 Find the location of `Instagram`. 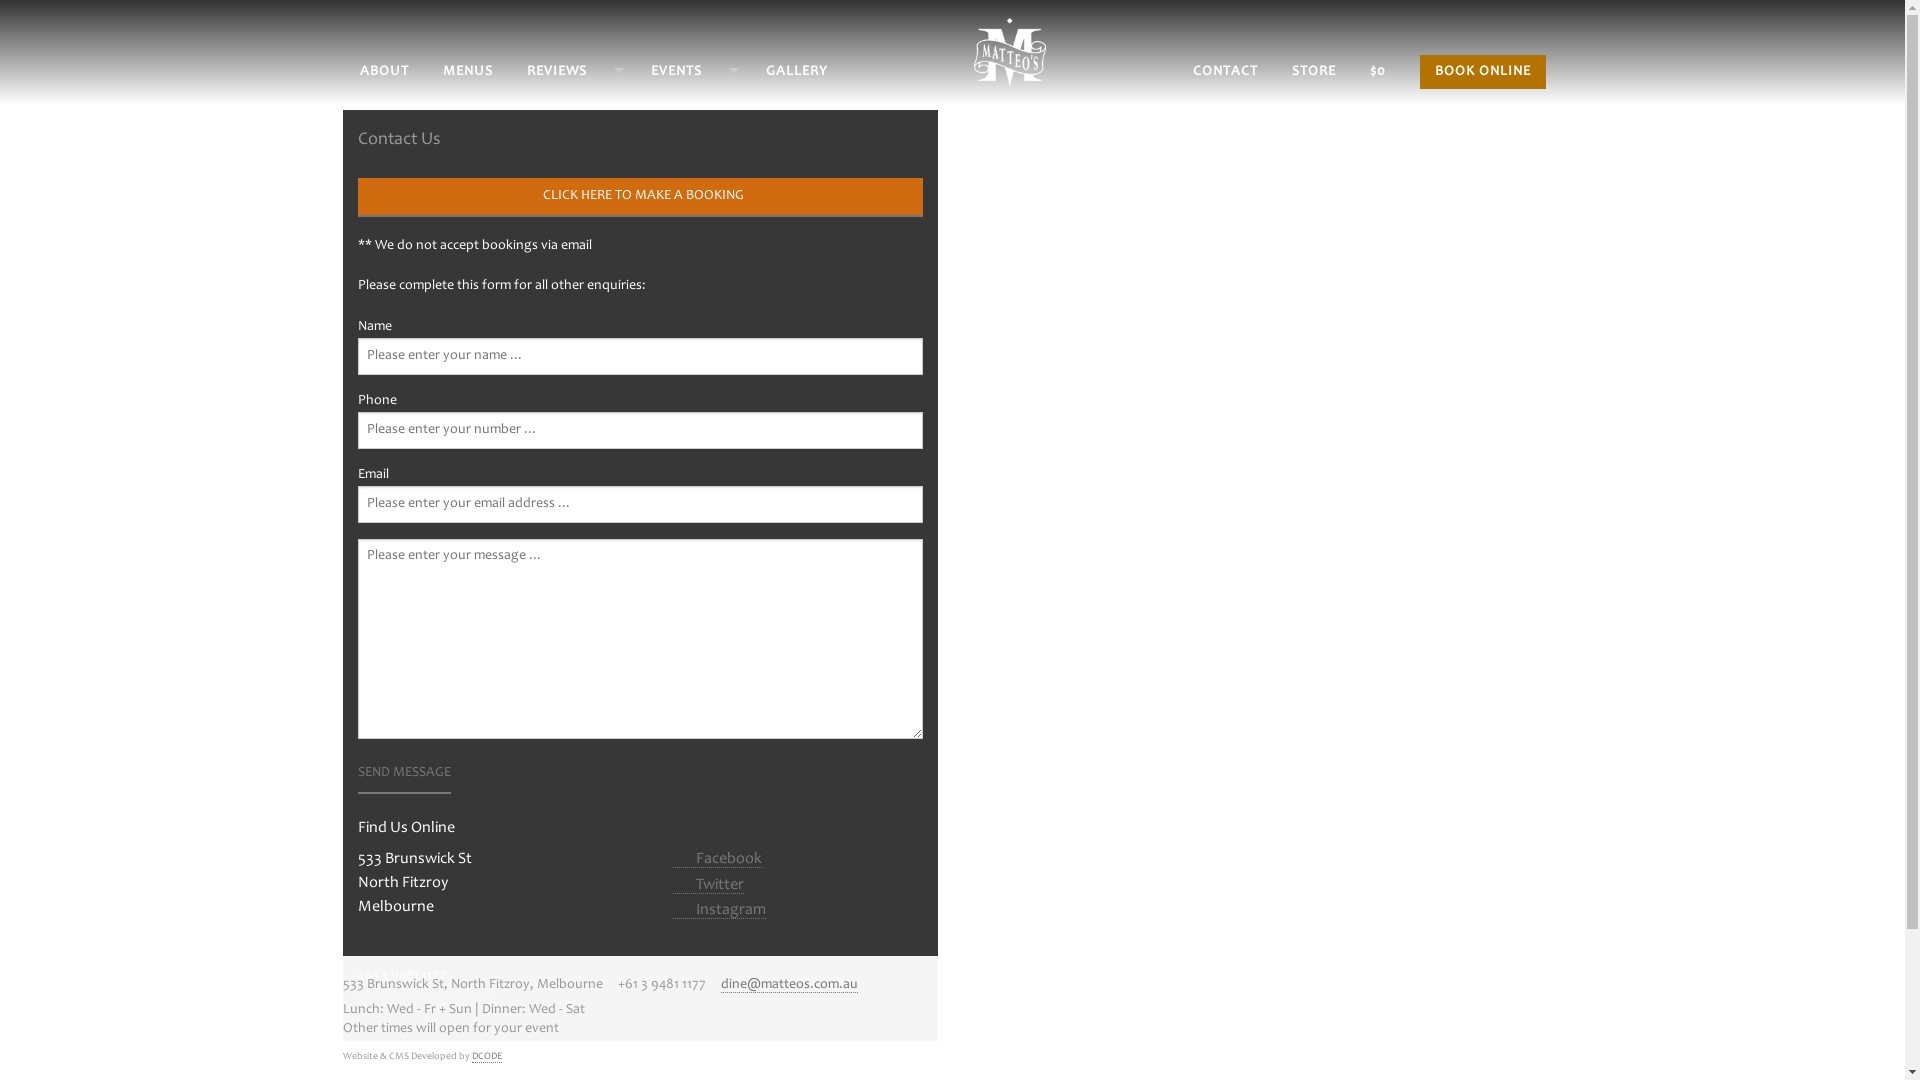

Instagram is located at coordinates (720, 910).